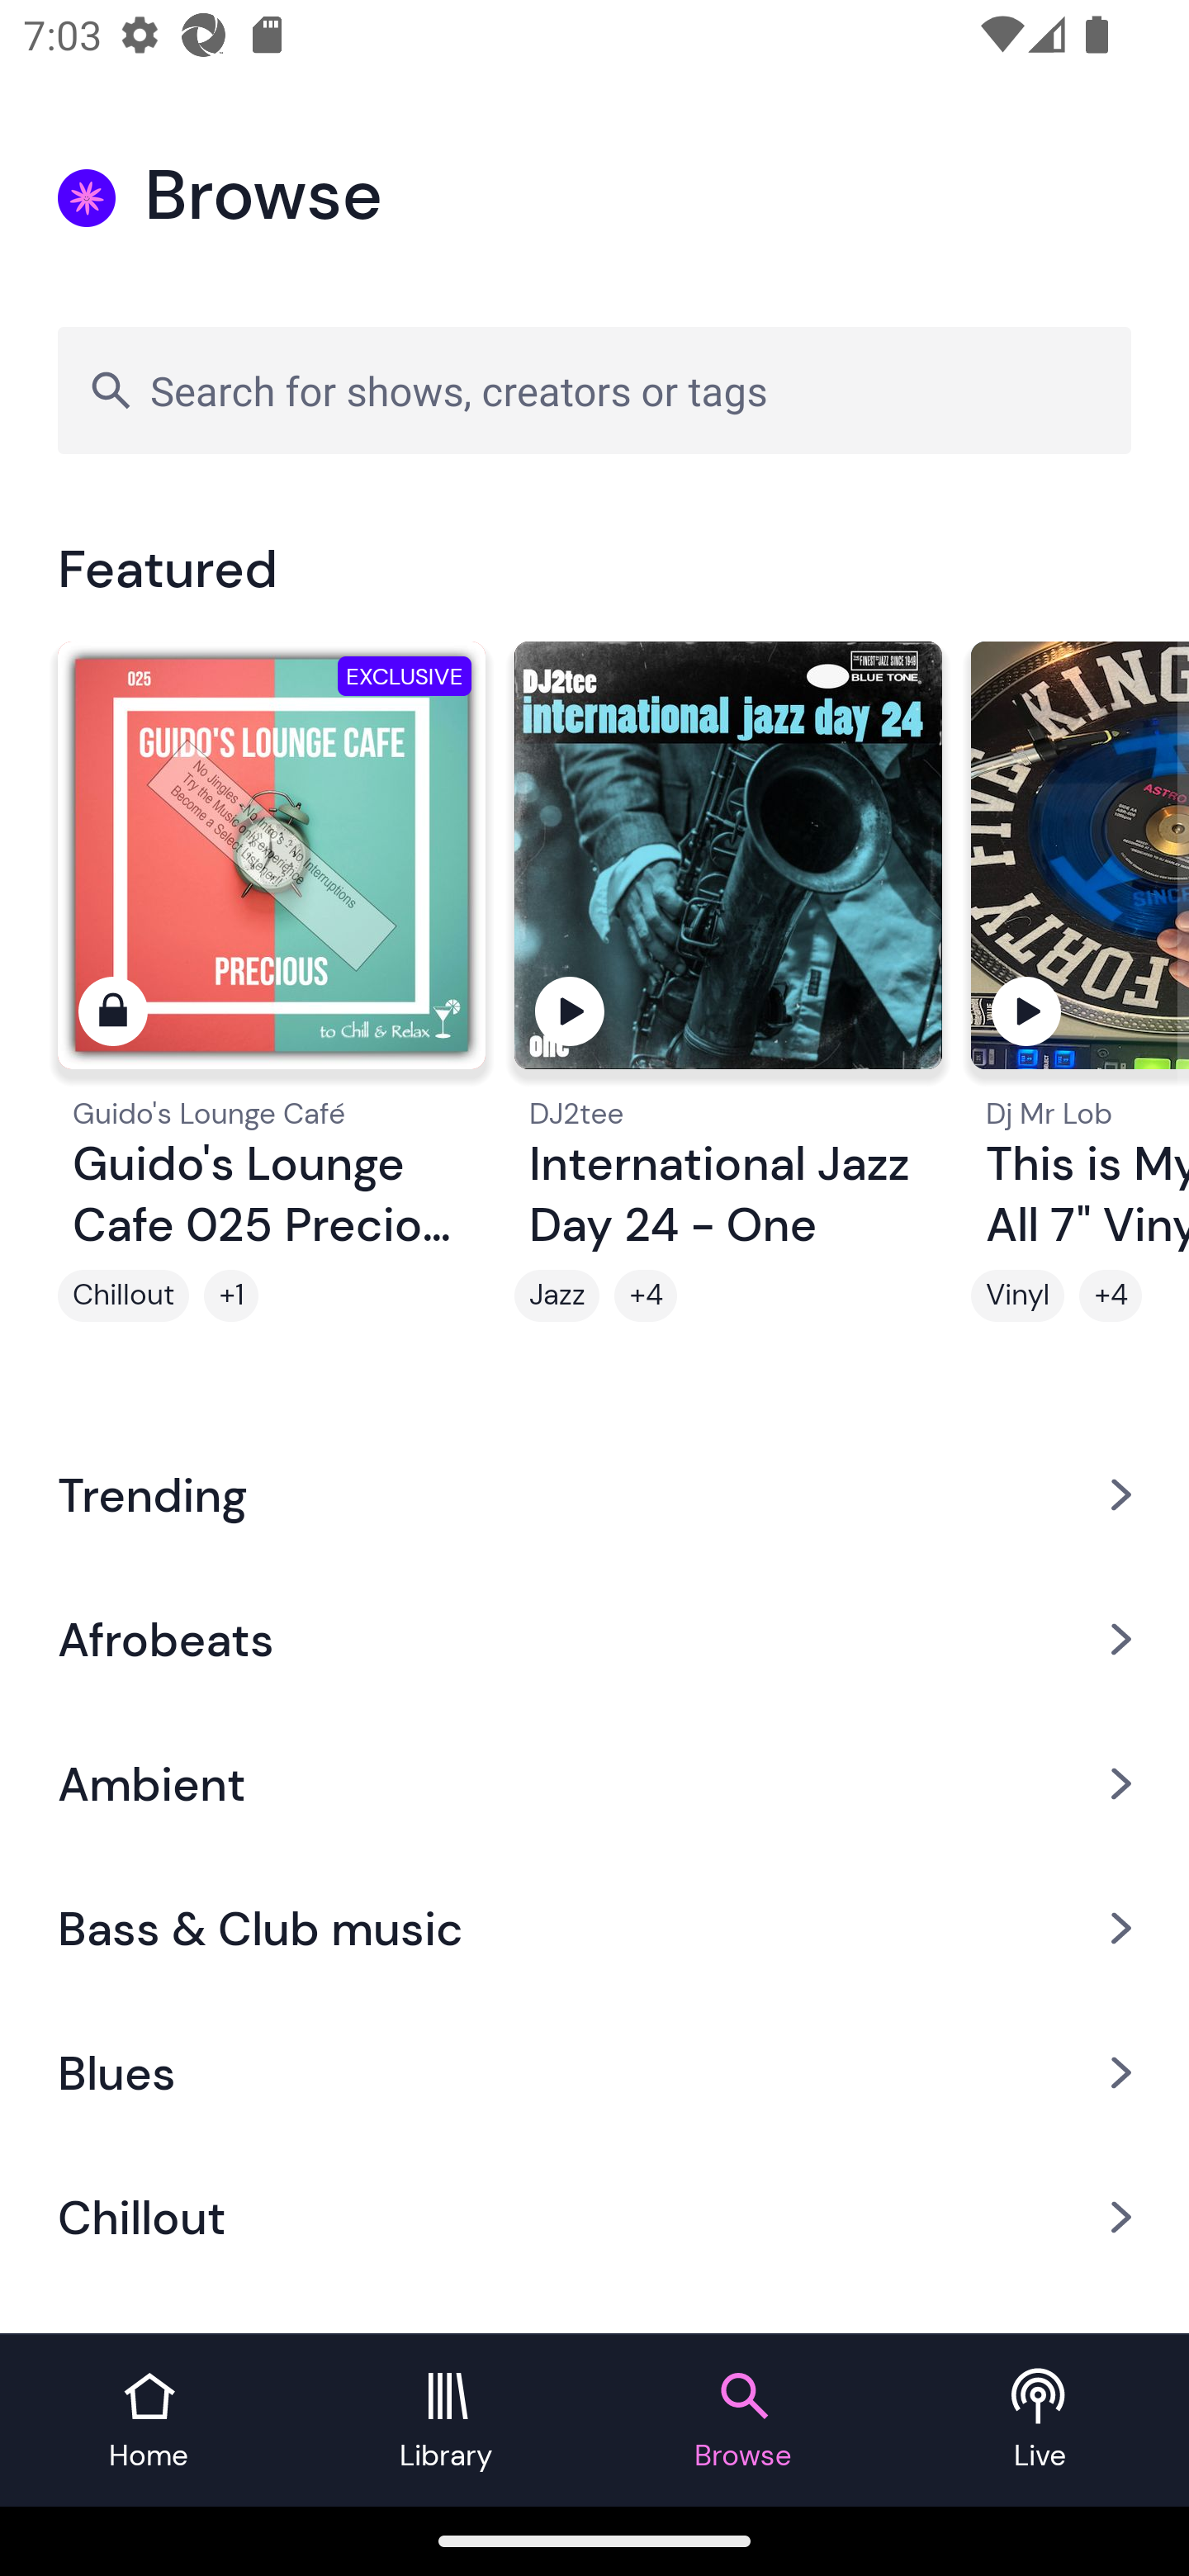 This screenshot has width=1189, height=2576. I want to click on Live tab Live, so click(1040, 2421).